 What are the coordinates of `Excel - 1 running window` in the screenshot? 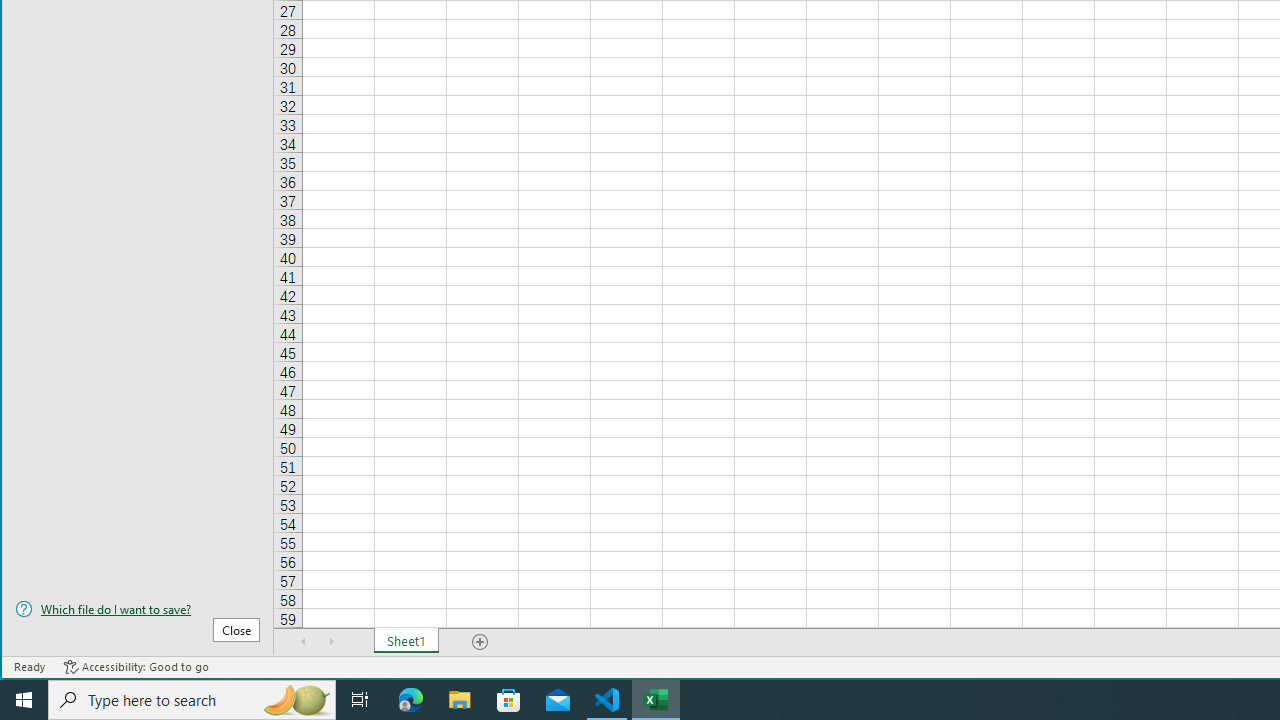 It's located at (656, 700).